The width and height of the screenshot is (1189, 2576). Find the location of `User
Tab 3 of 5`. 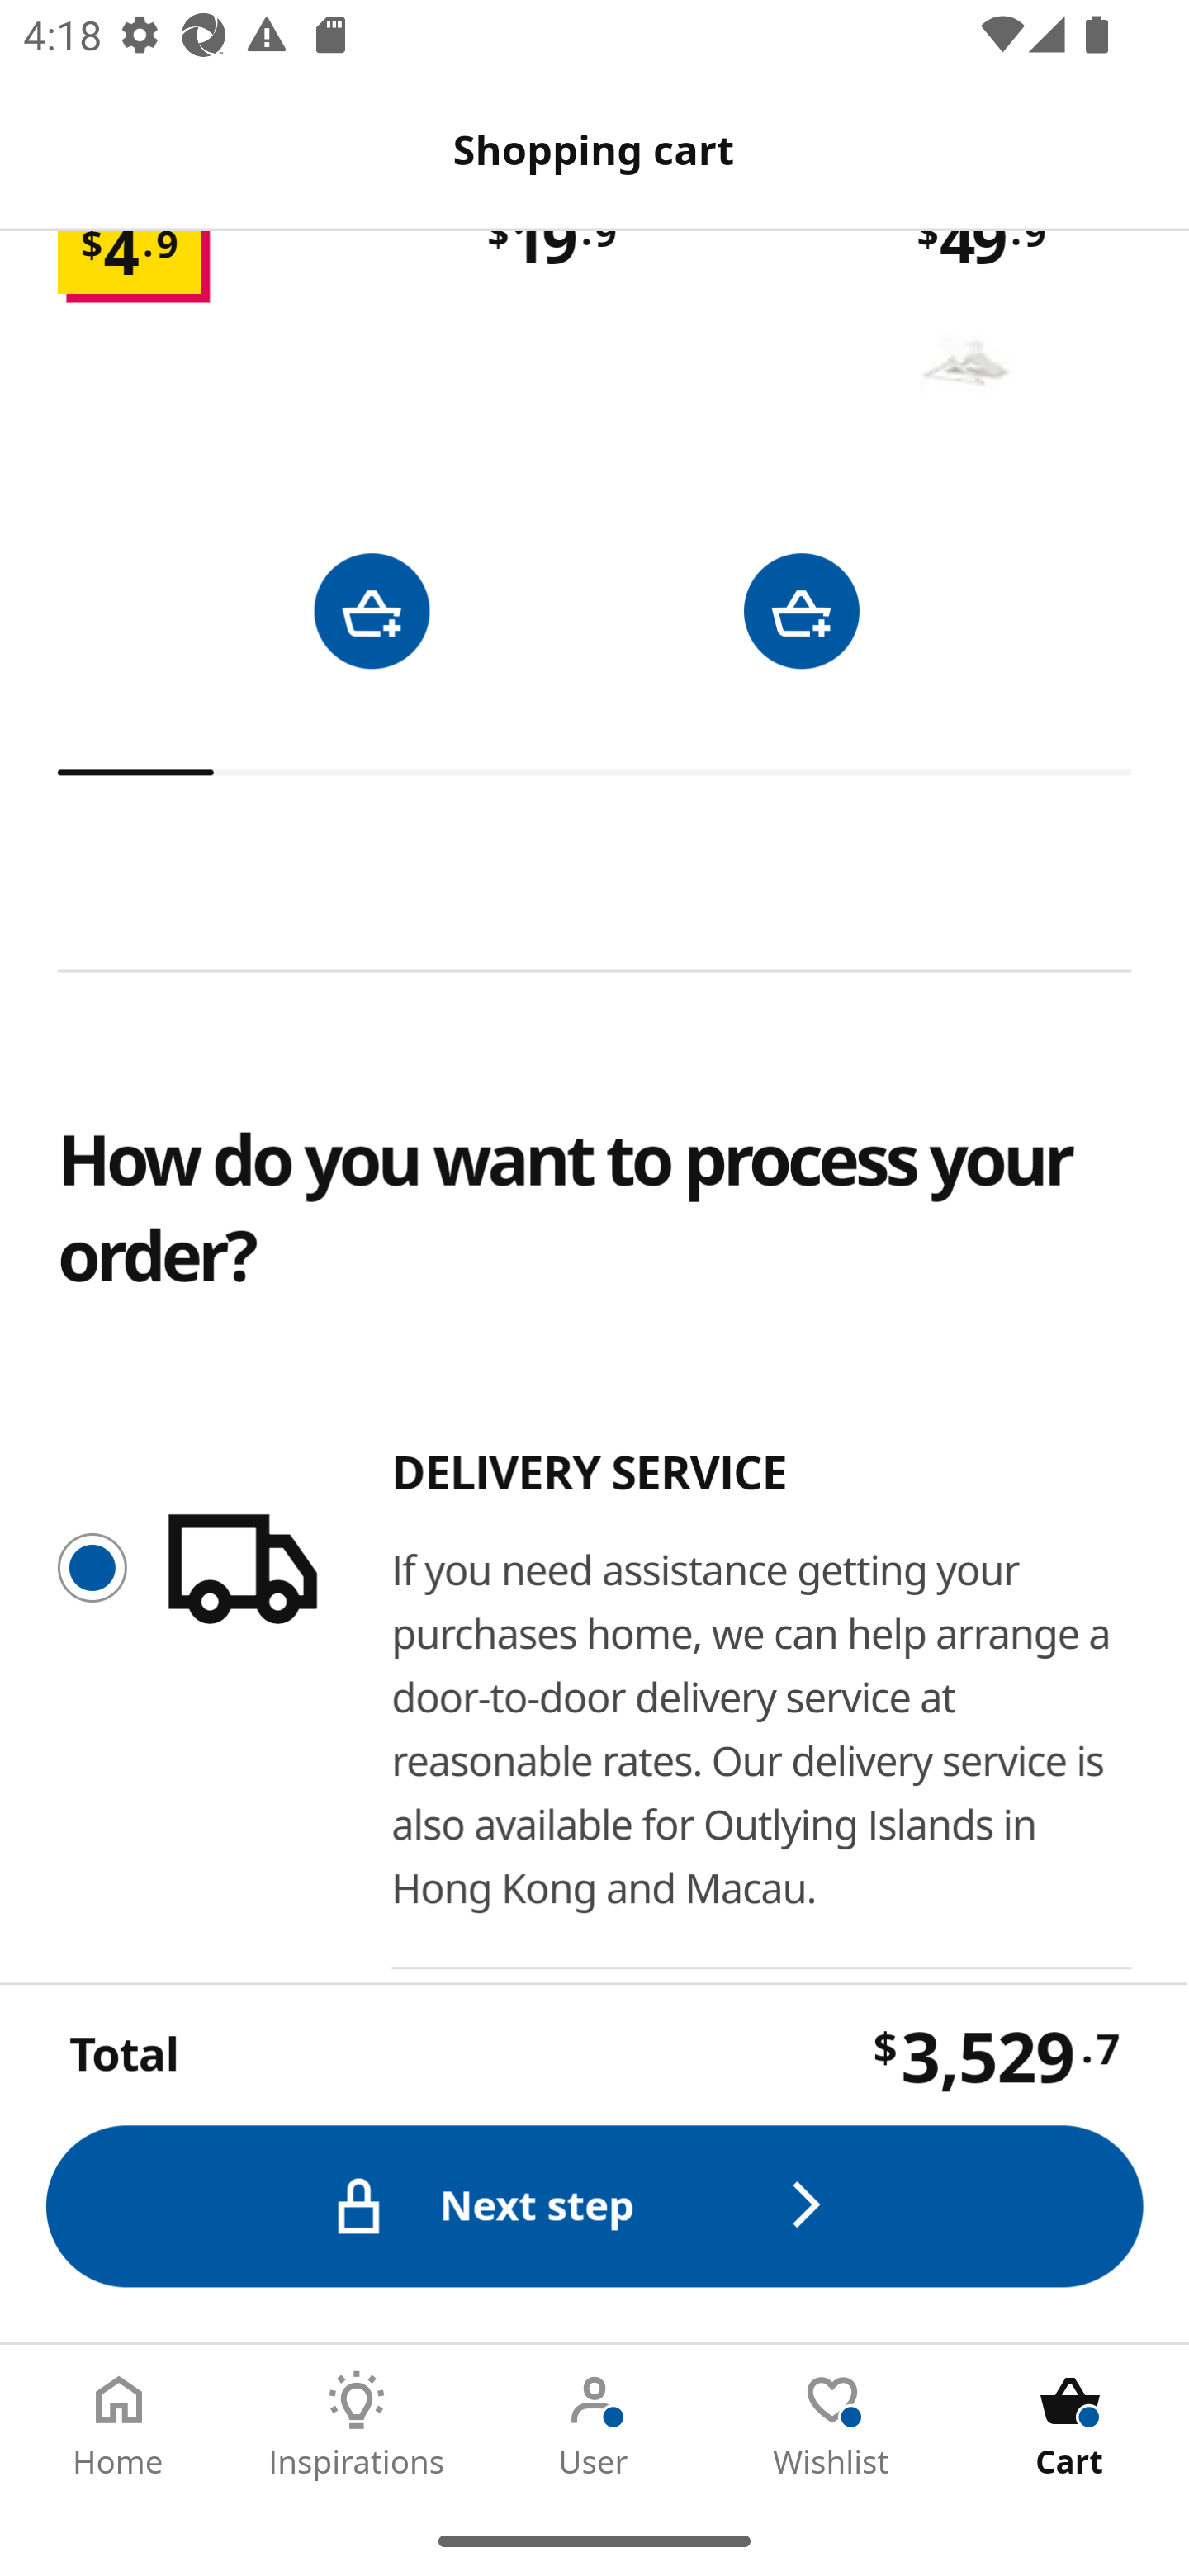

User
Tab 3 of 5 is located at coordinates (594, 2425).